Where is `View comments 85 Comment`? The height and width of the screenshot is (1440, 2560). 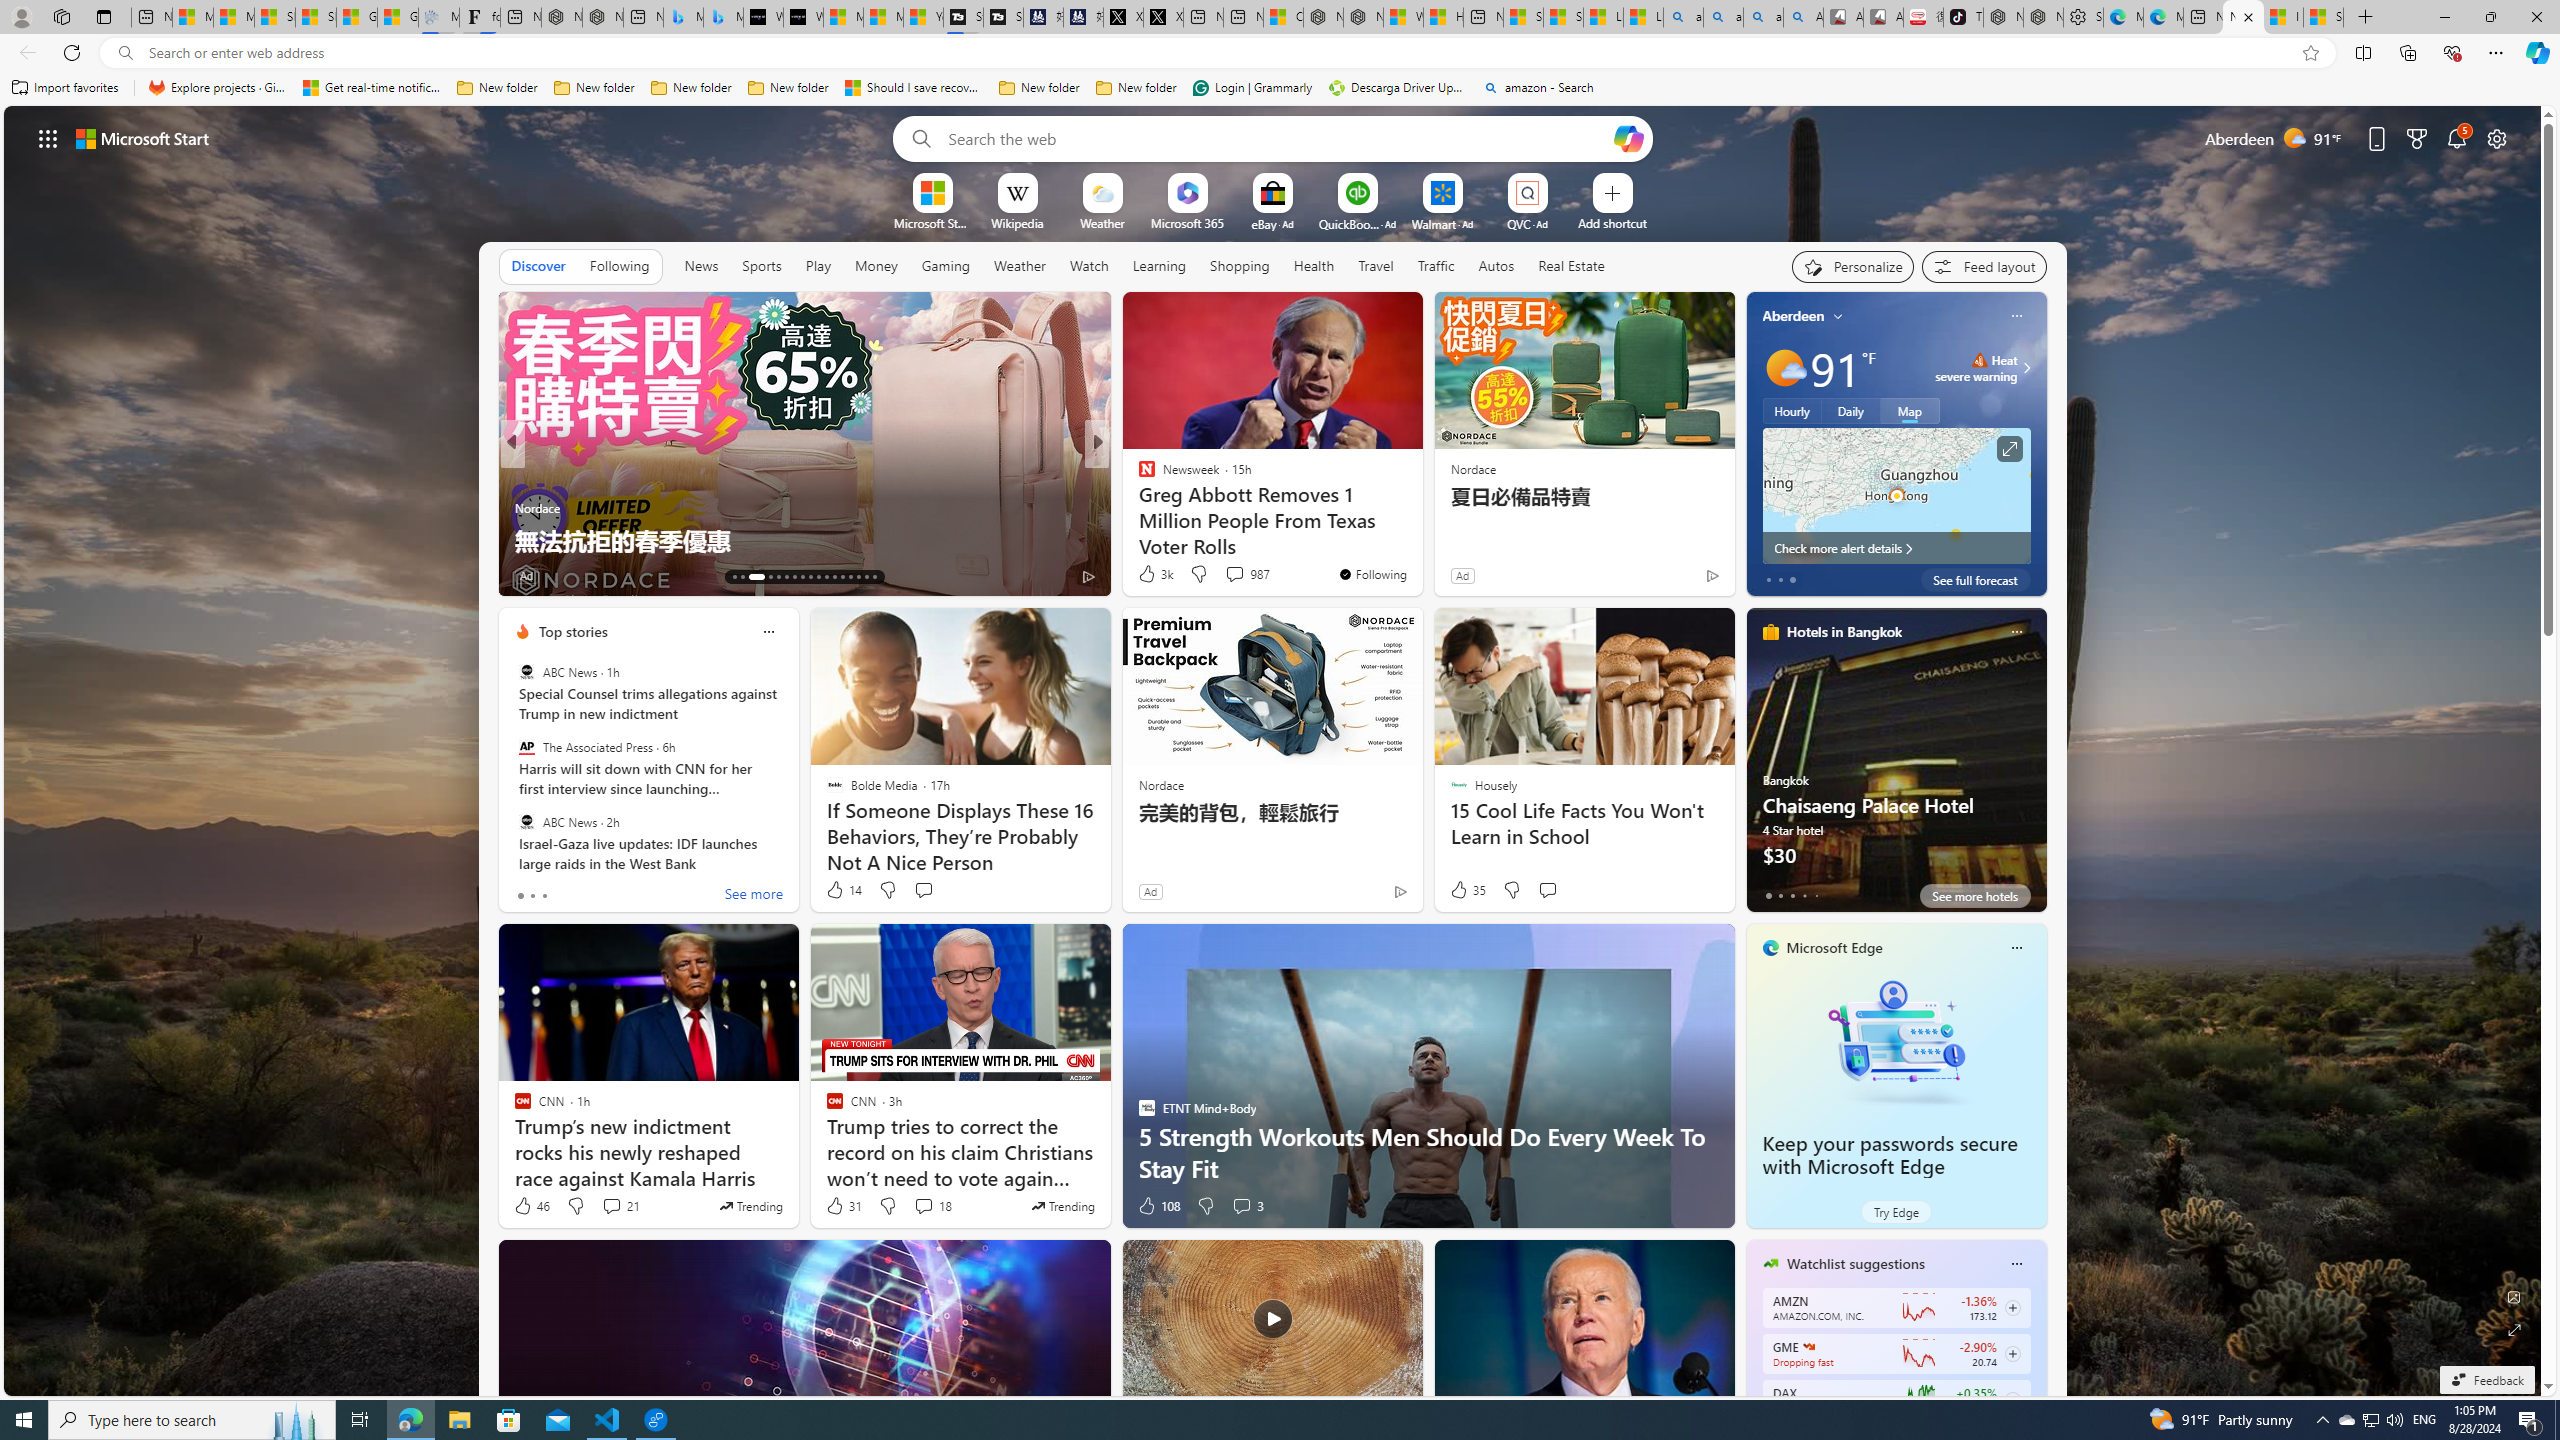 View comments 85 Comment is located at coordinates (1228, 575).